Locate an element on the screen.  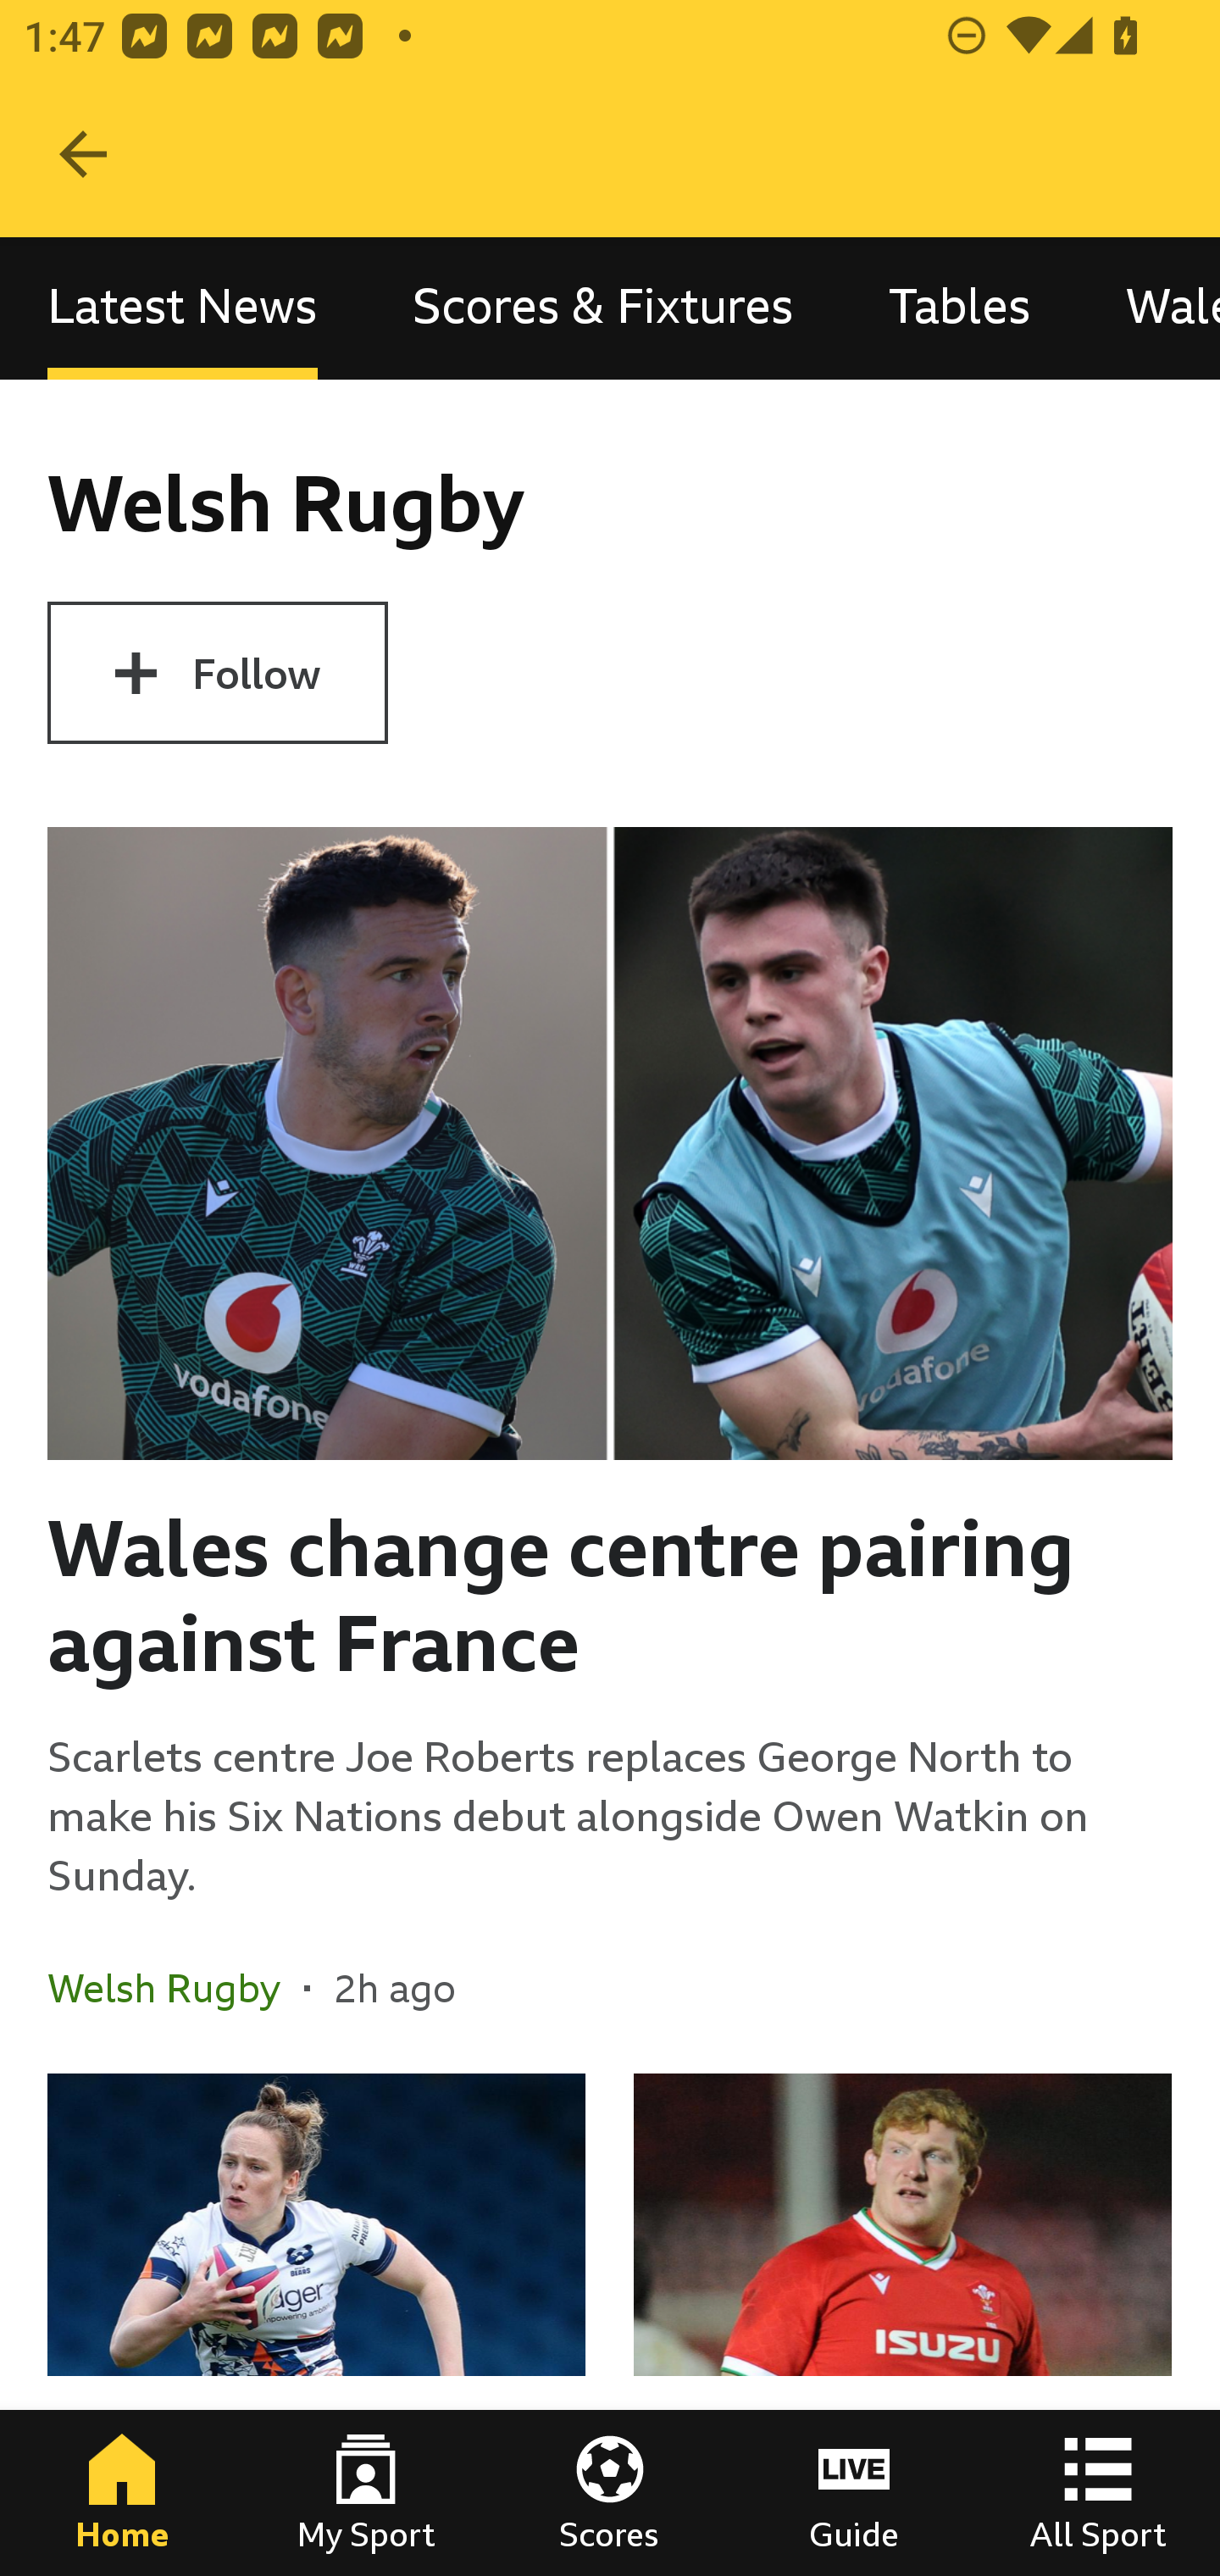
Latest News, selected Latest News is located at coordinates (182, 307).